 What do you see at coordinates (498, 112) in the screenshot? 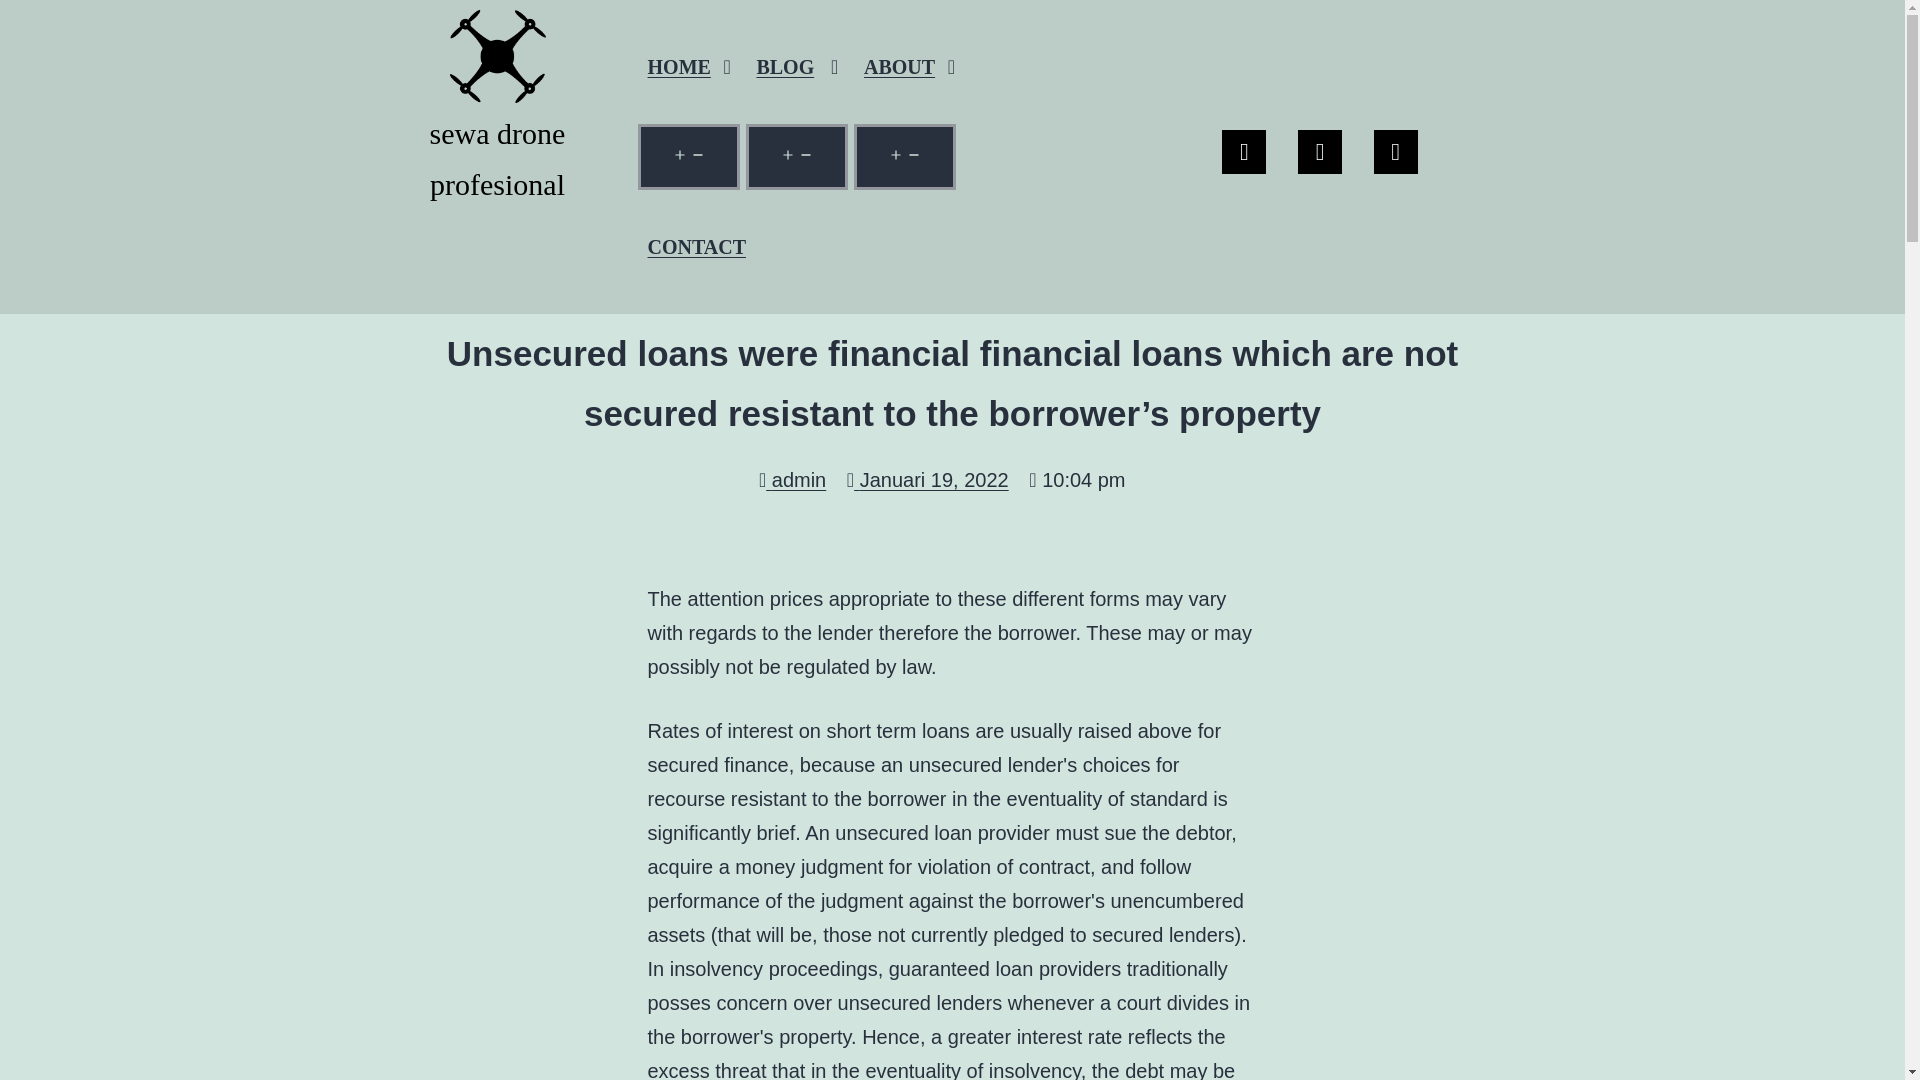
I see `sewa drone profesional` at bounding box center [498, 112].